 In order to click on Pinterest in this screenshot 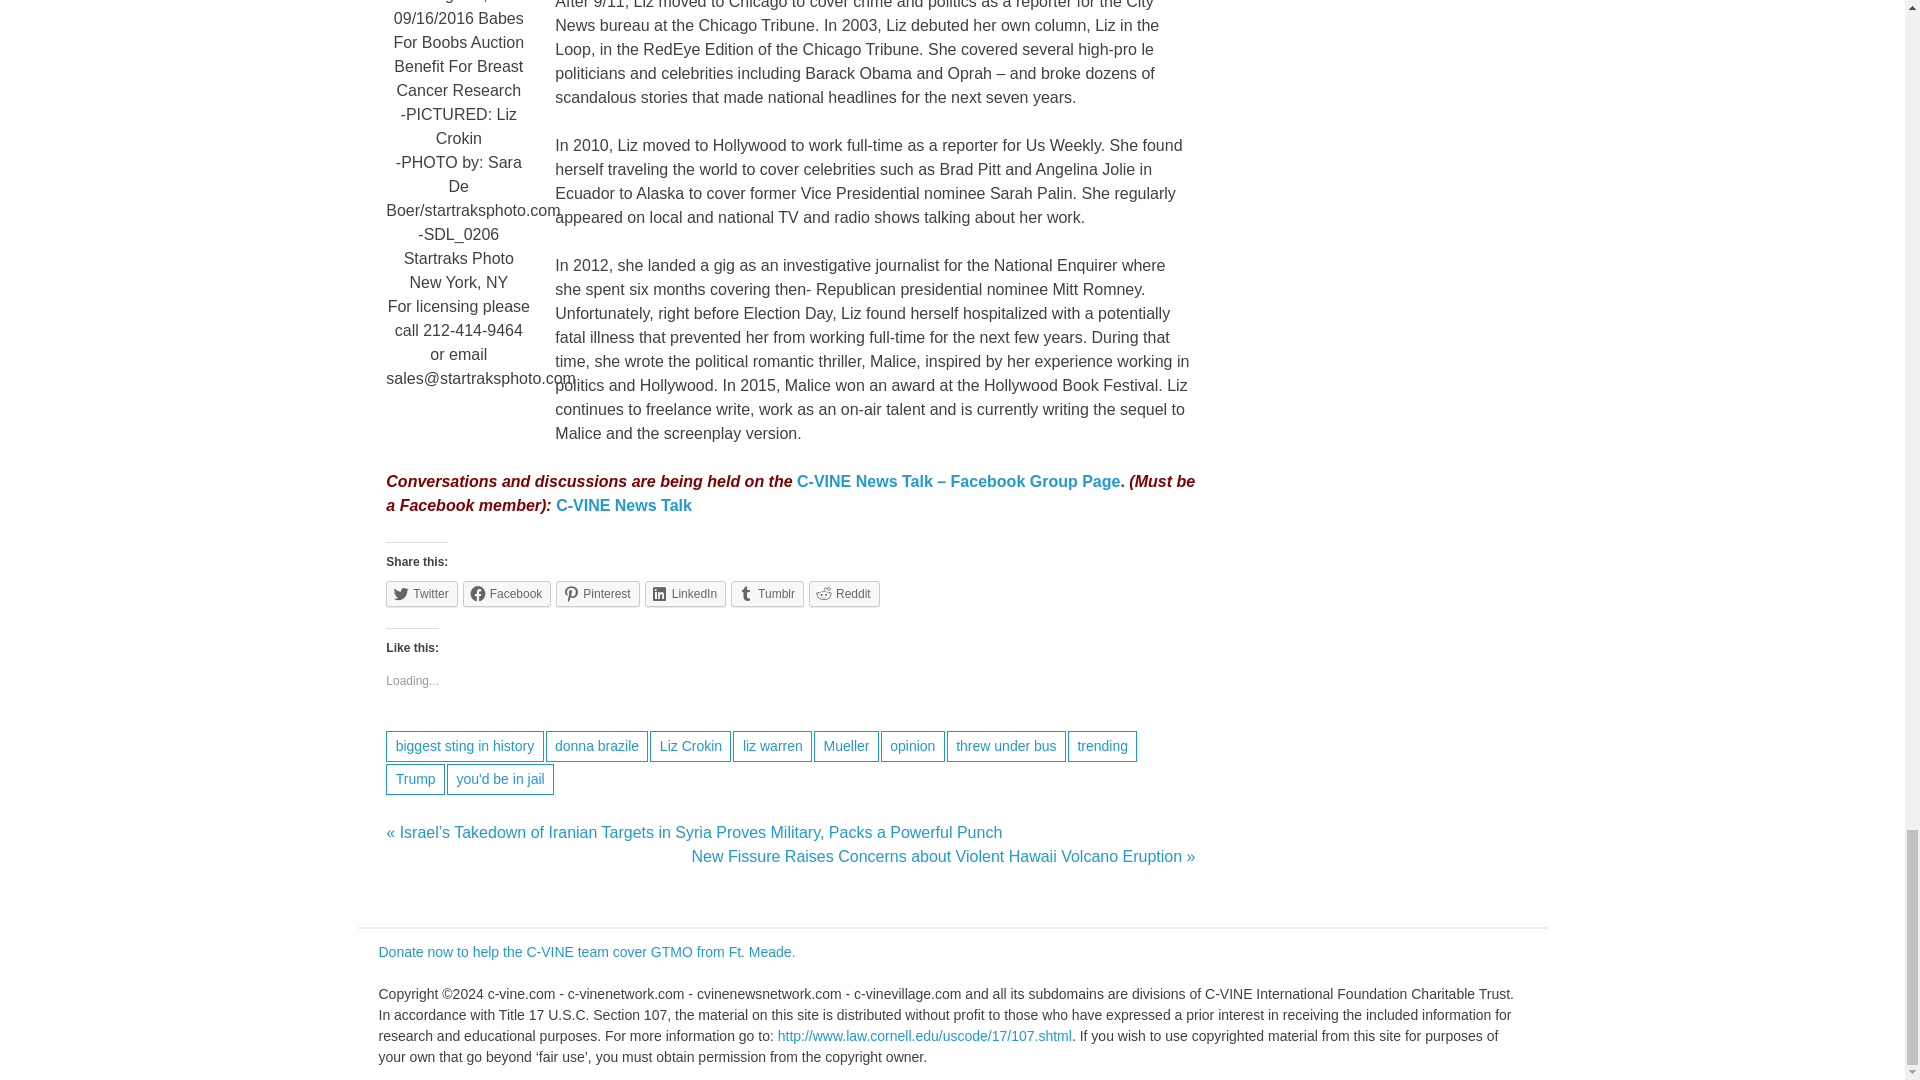, I will do `click(598, 594)`.